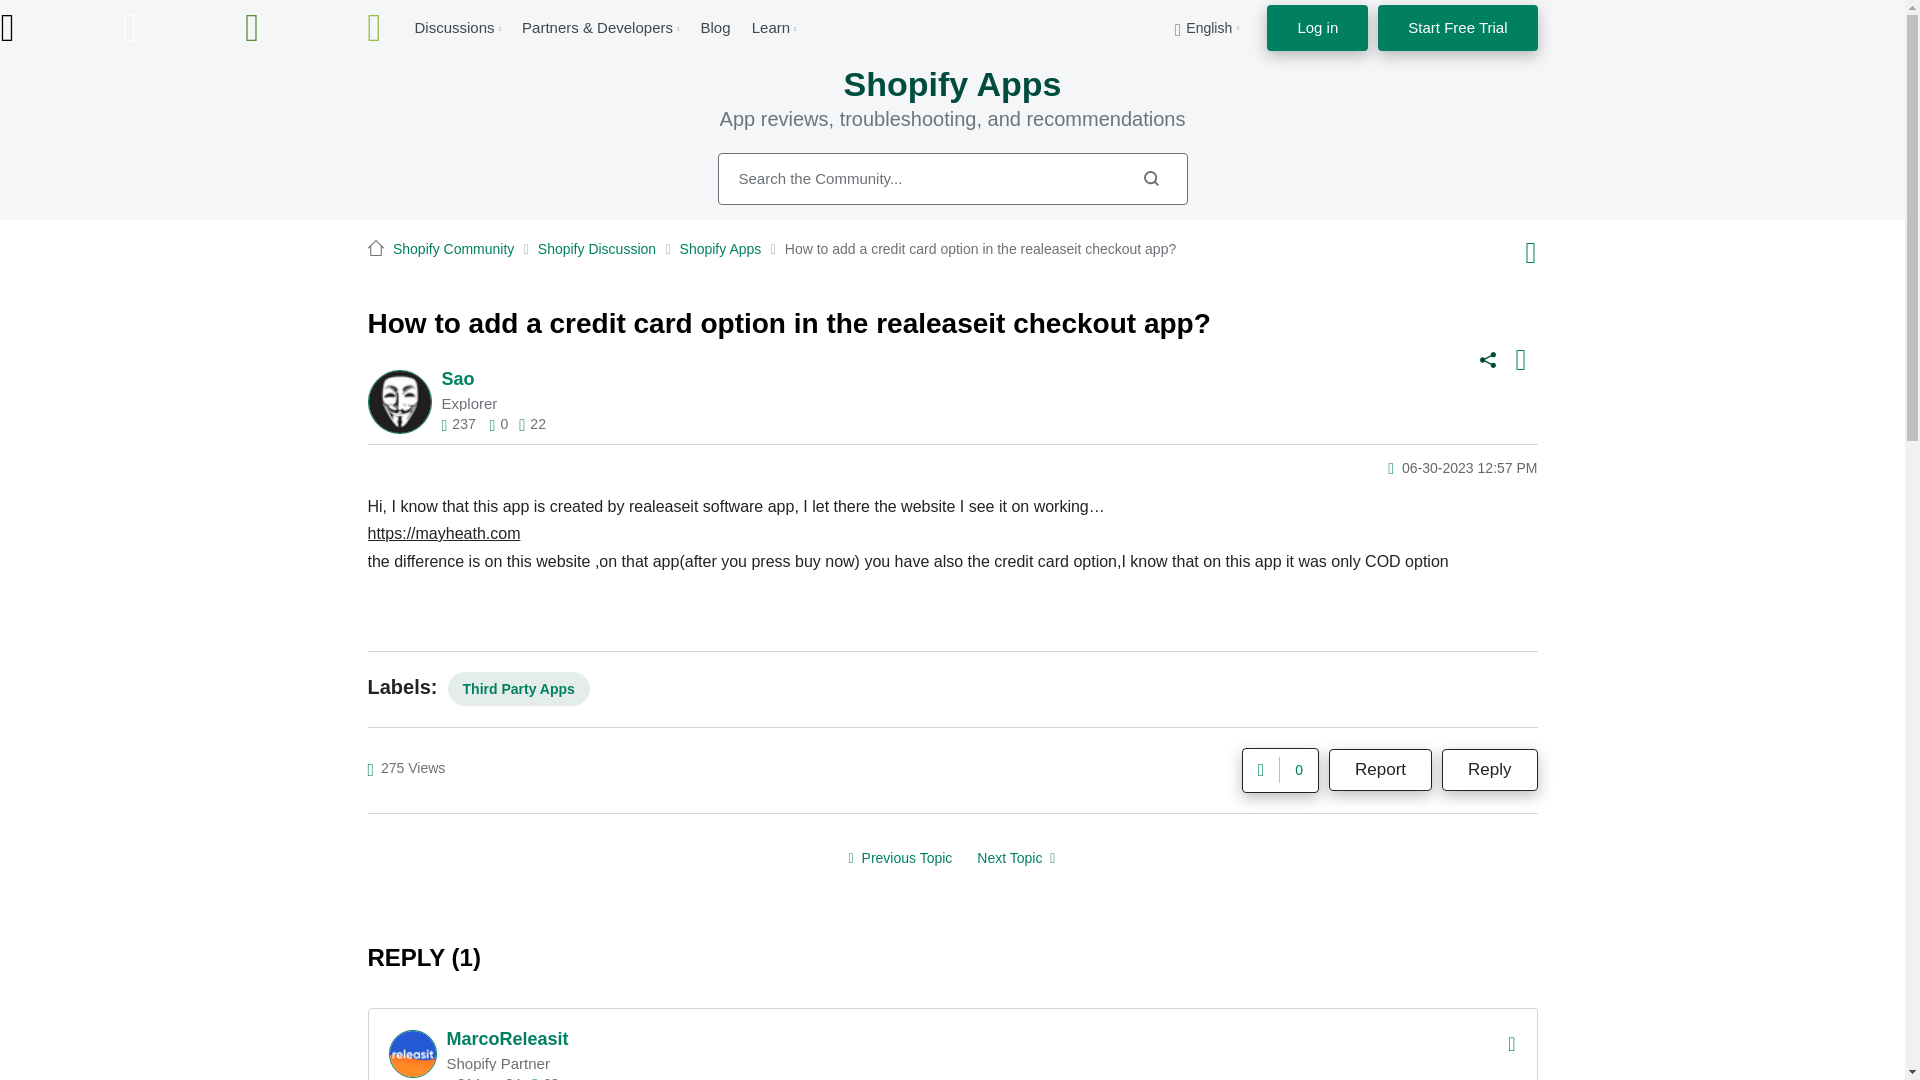 This screenshot has width=1920, height=1080. I want to click on Search, so click(1150, 178).